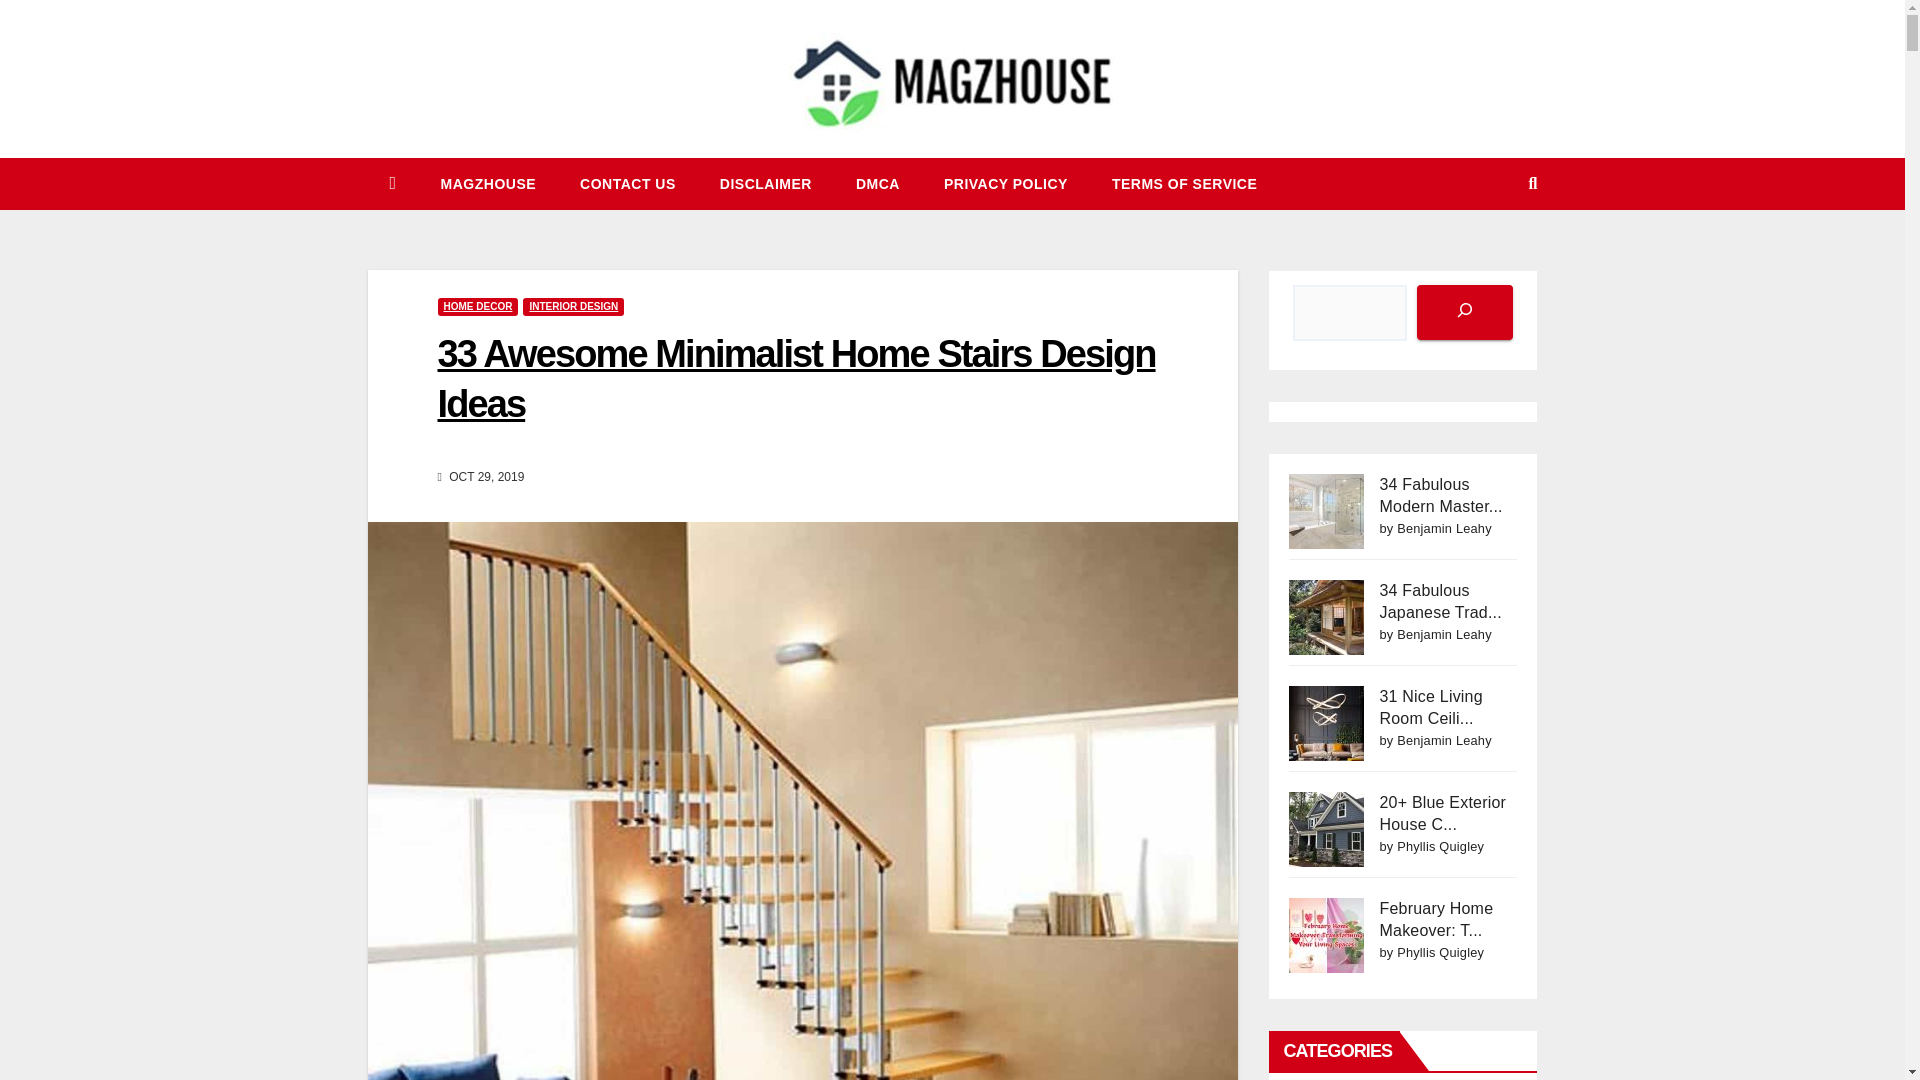 The image size is (1920, 1080). Describe the element at coordinates (1006, 183) in the screenshot. I see `PRIVACY POLICY` at that location.